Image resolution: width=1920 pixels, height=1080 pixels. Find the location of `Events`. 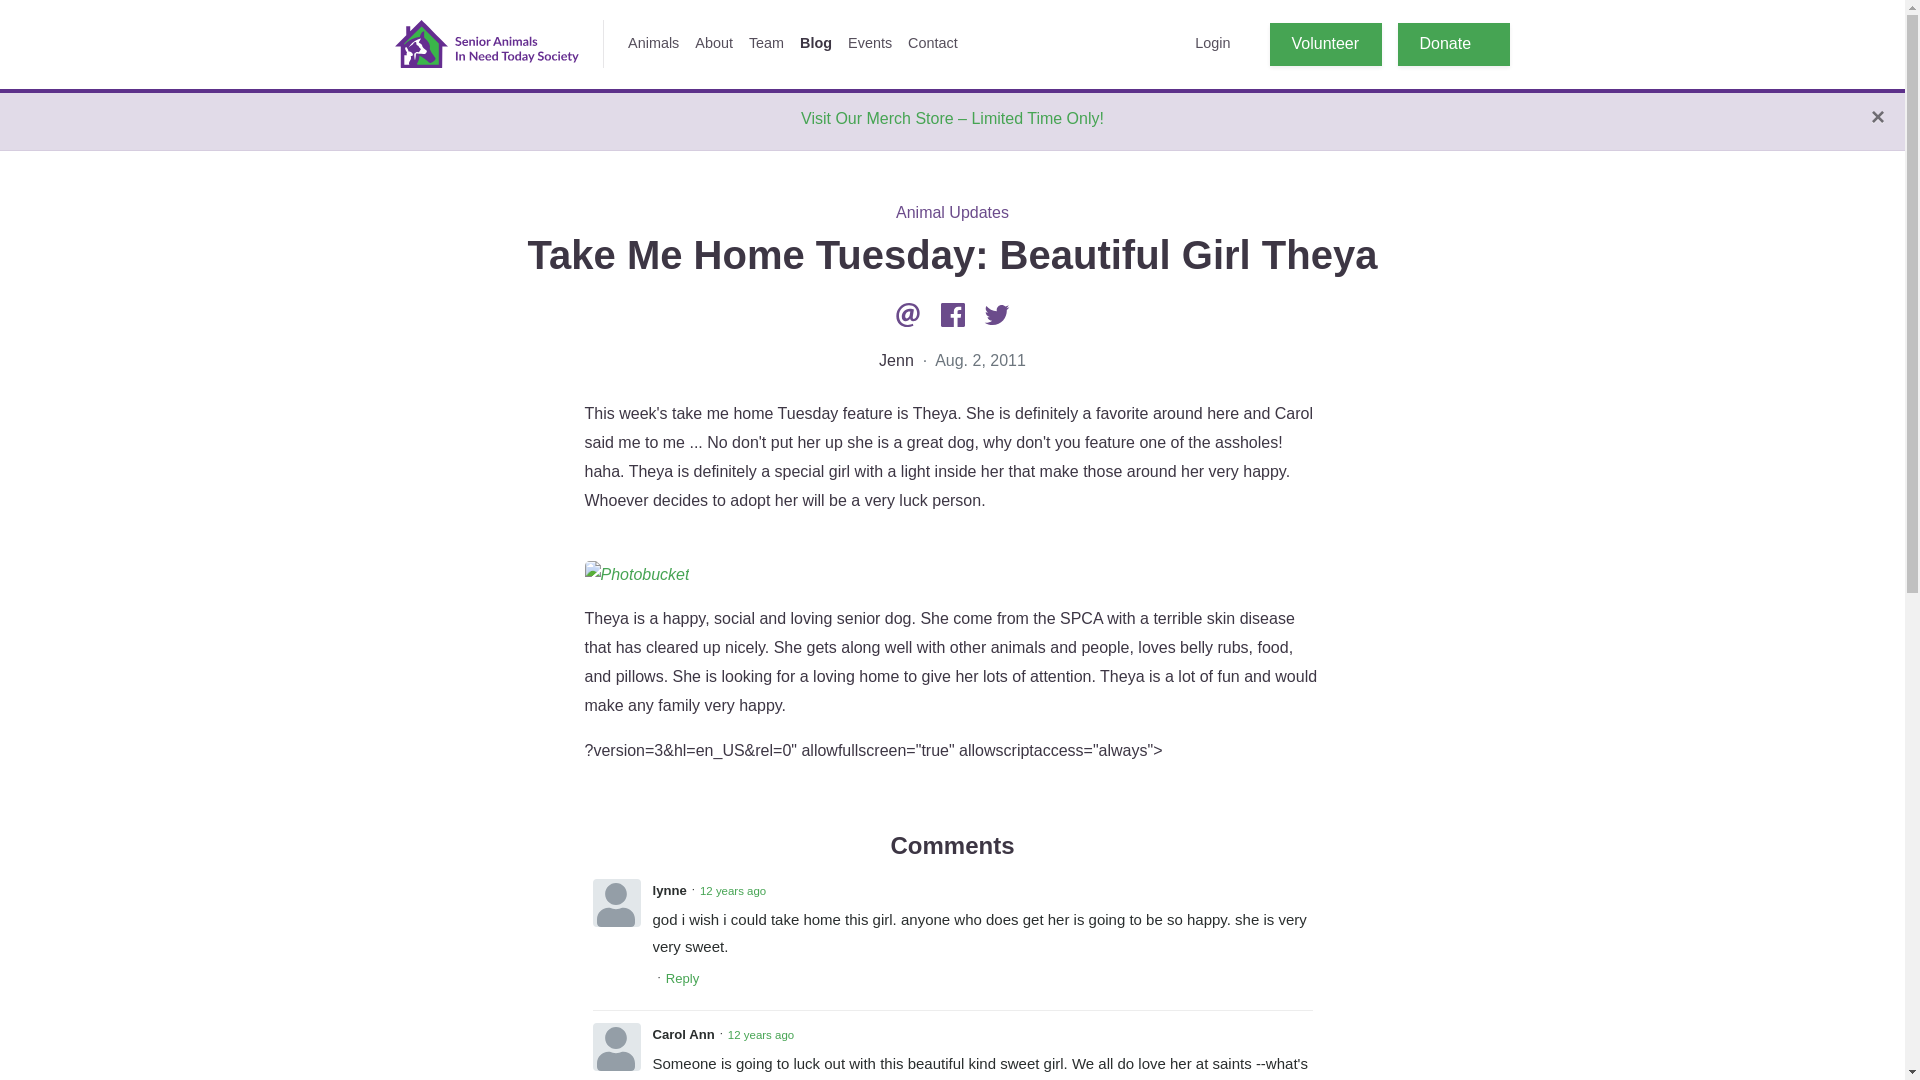

Events is located at coordinates (870, 43).